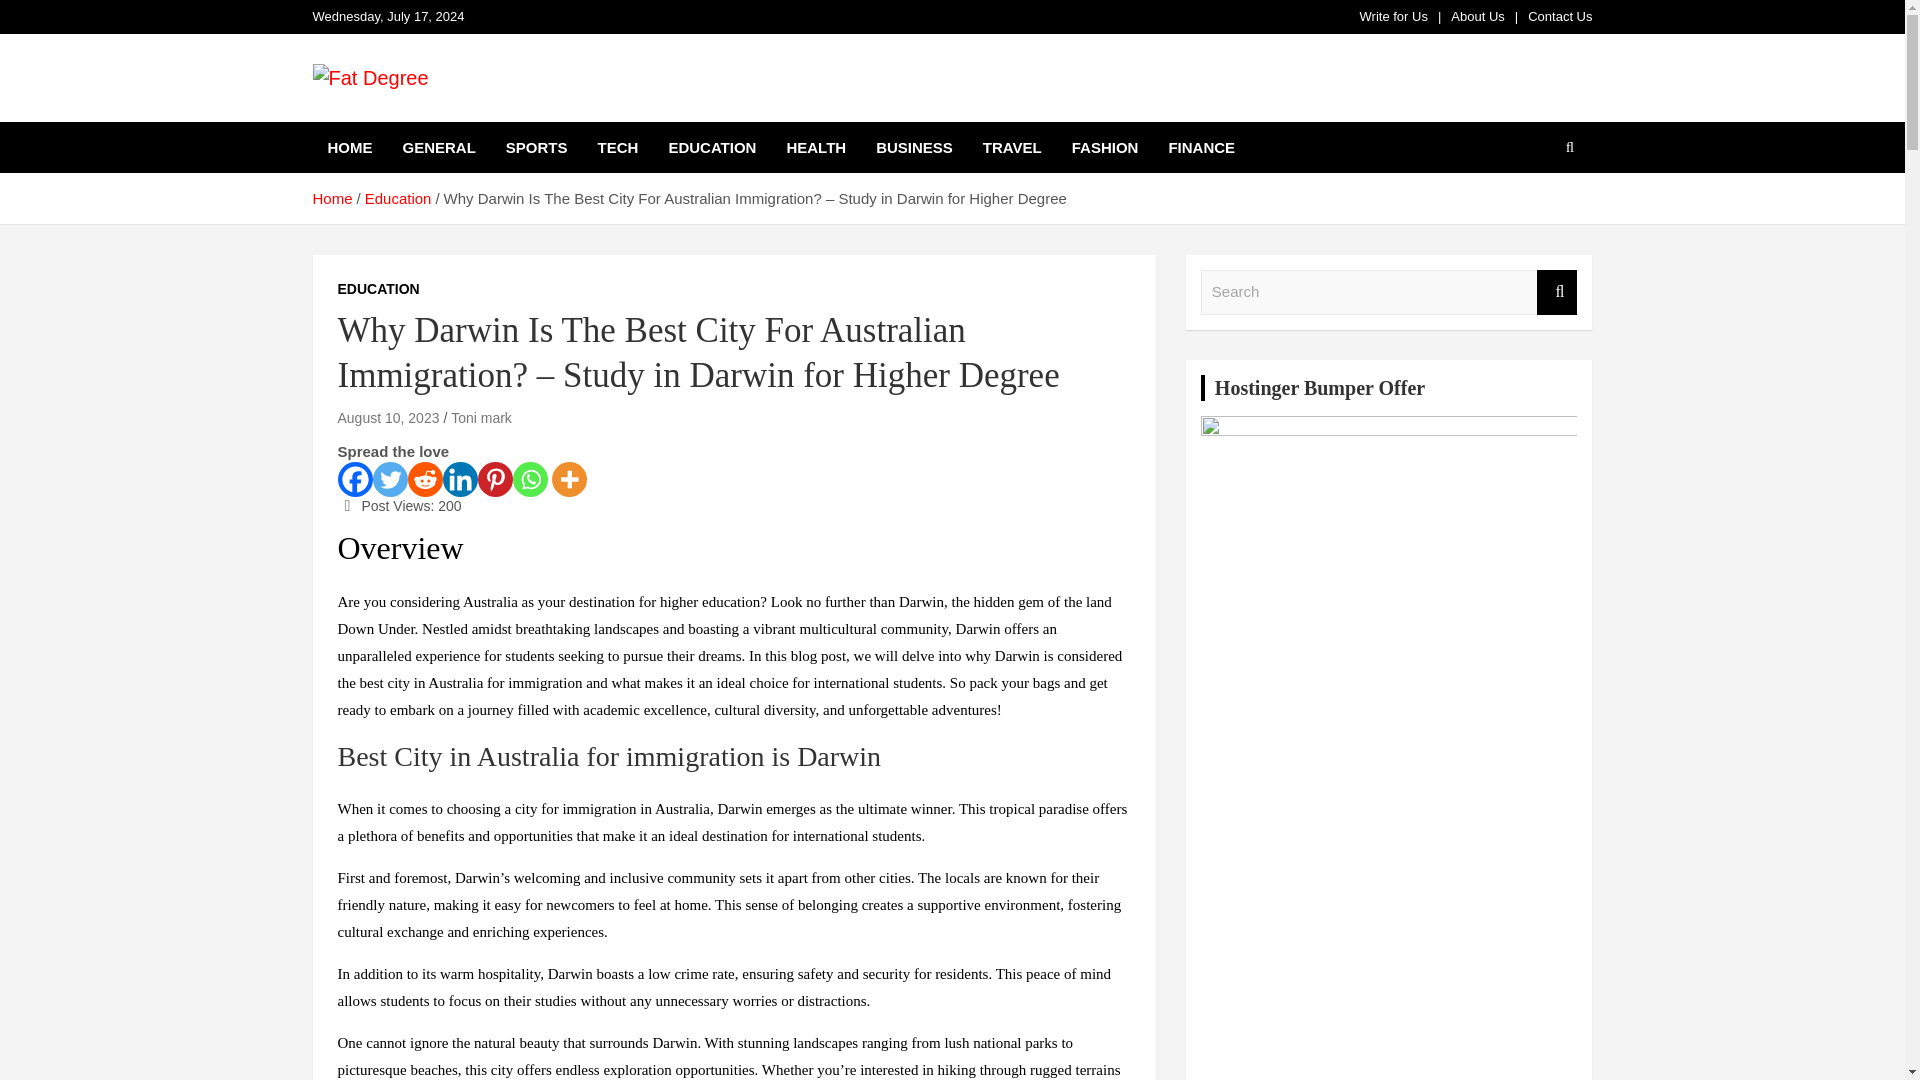 This screenshot has height=1080, width=1920. What do you see at coordinates (495, 479) in the screenshot?
I see `Pinterest` at bounding box center [495, 479].